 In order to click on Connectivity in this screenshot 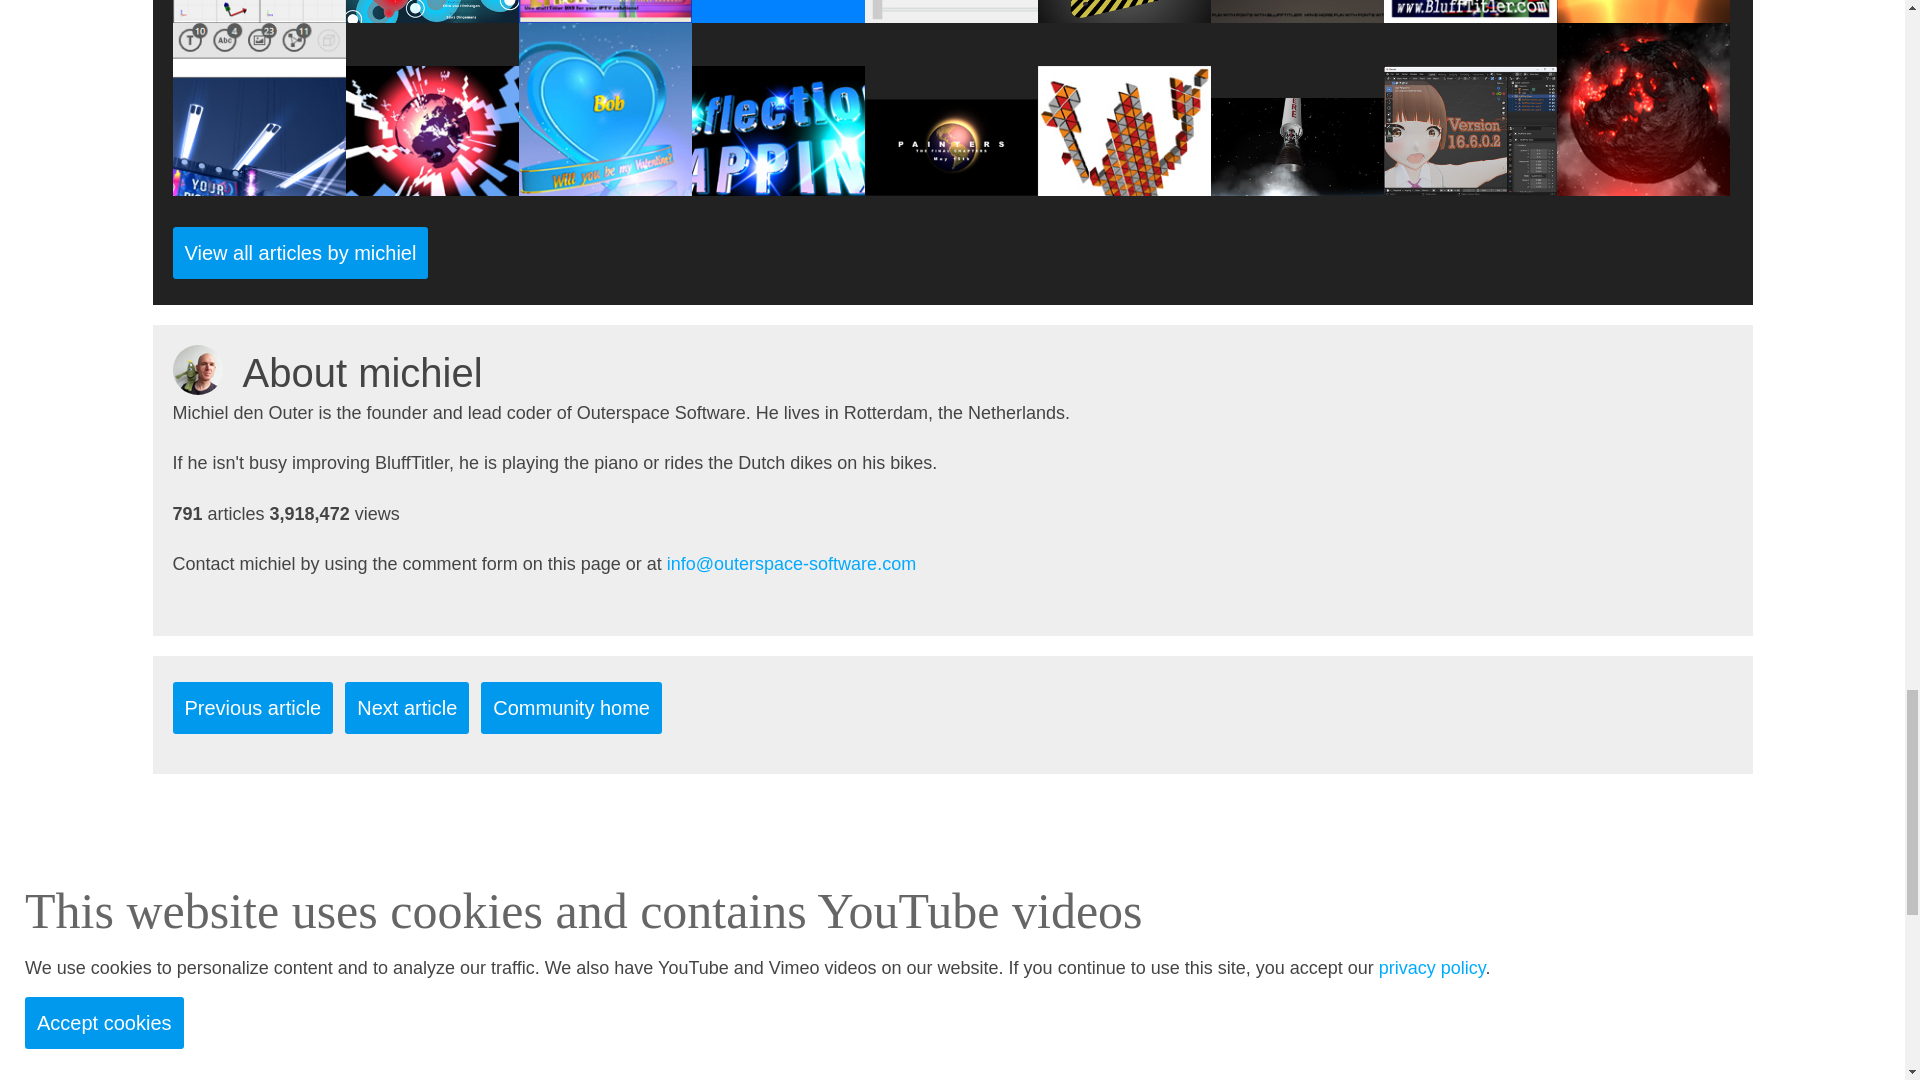, I will do `click(604, 10)`.